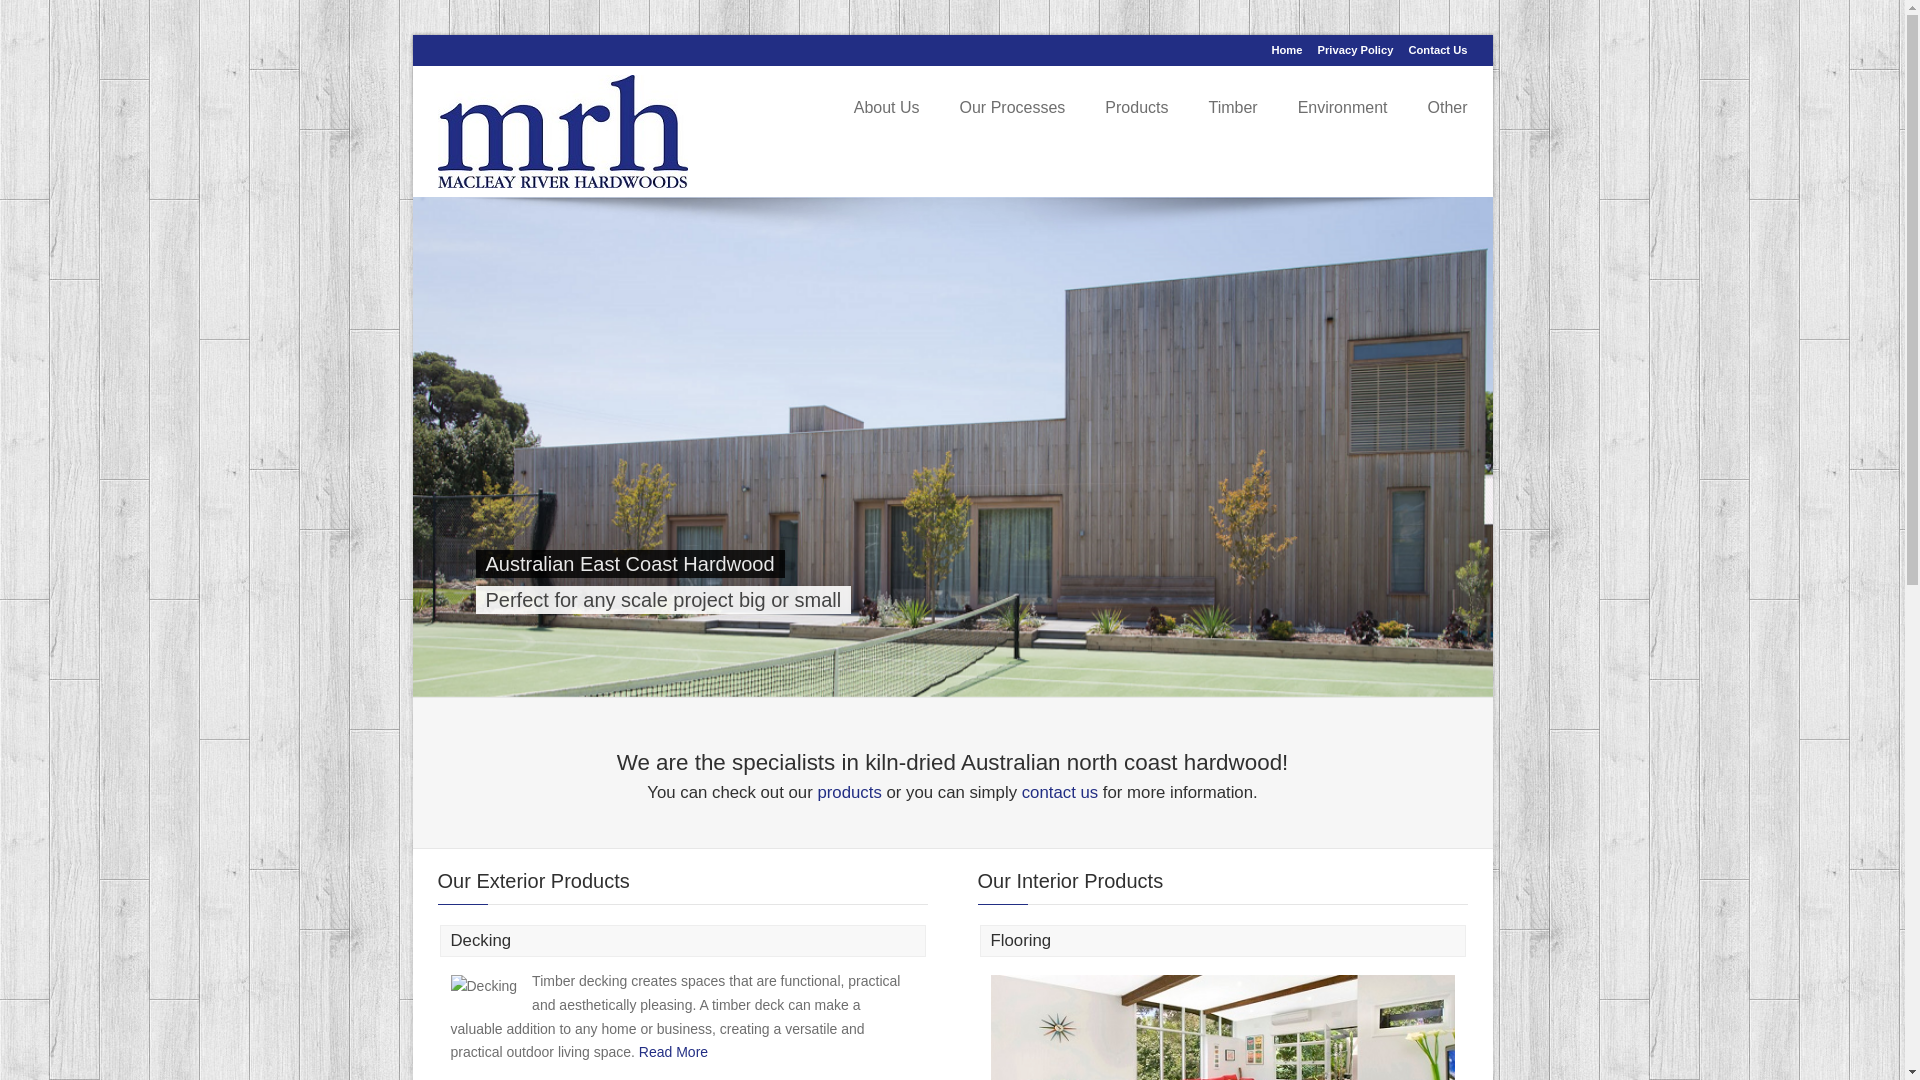  I want to click on Other, so click(1447, 108).